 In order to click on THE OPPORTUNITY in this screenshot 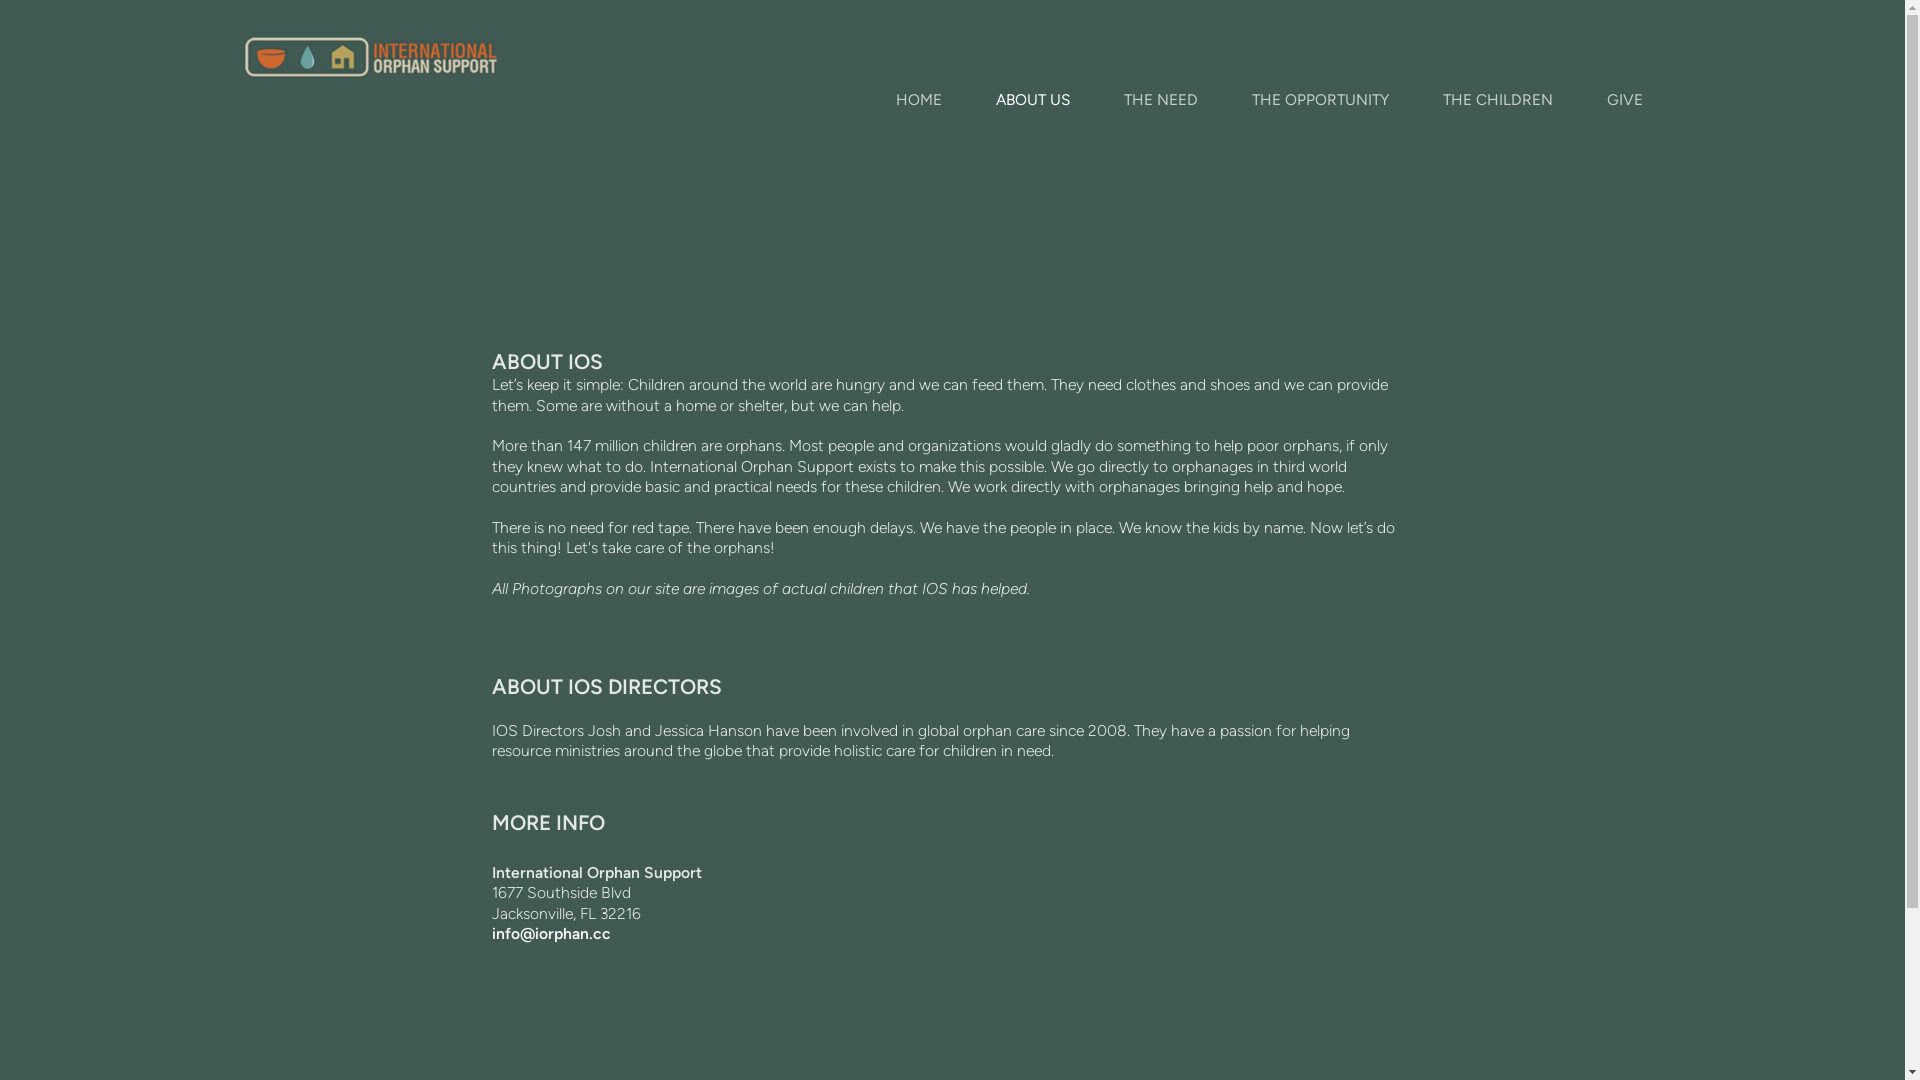, I will do `click(1320, 100)`.